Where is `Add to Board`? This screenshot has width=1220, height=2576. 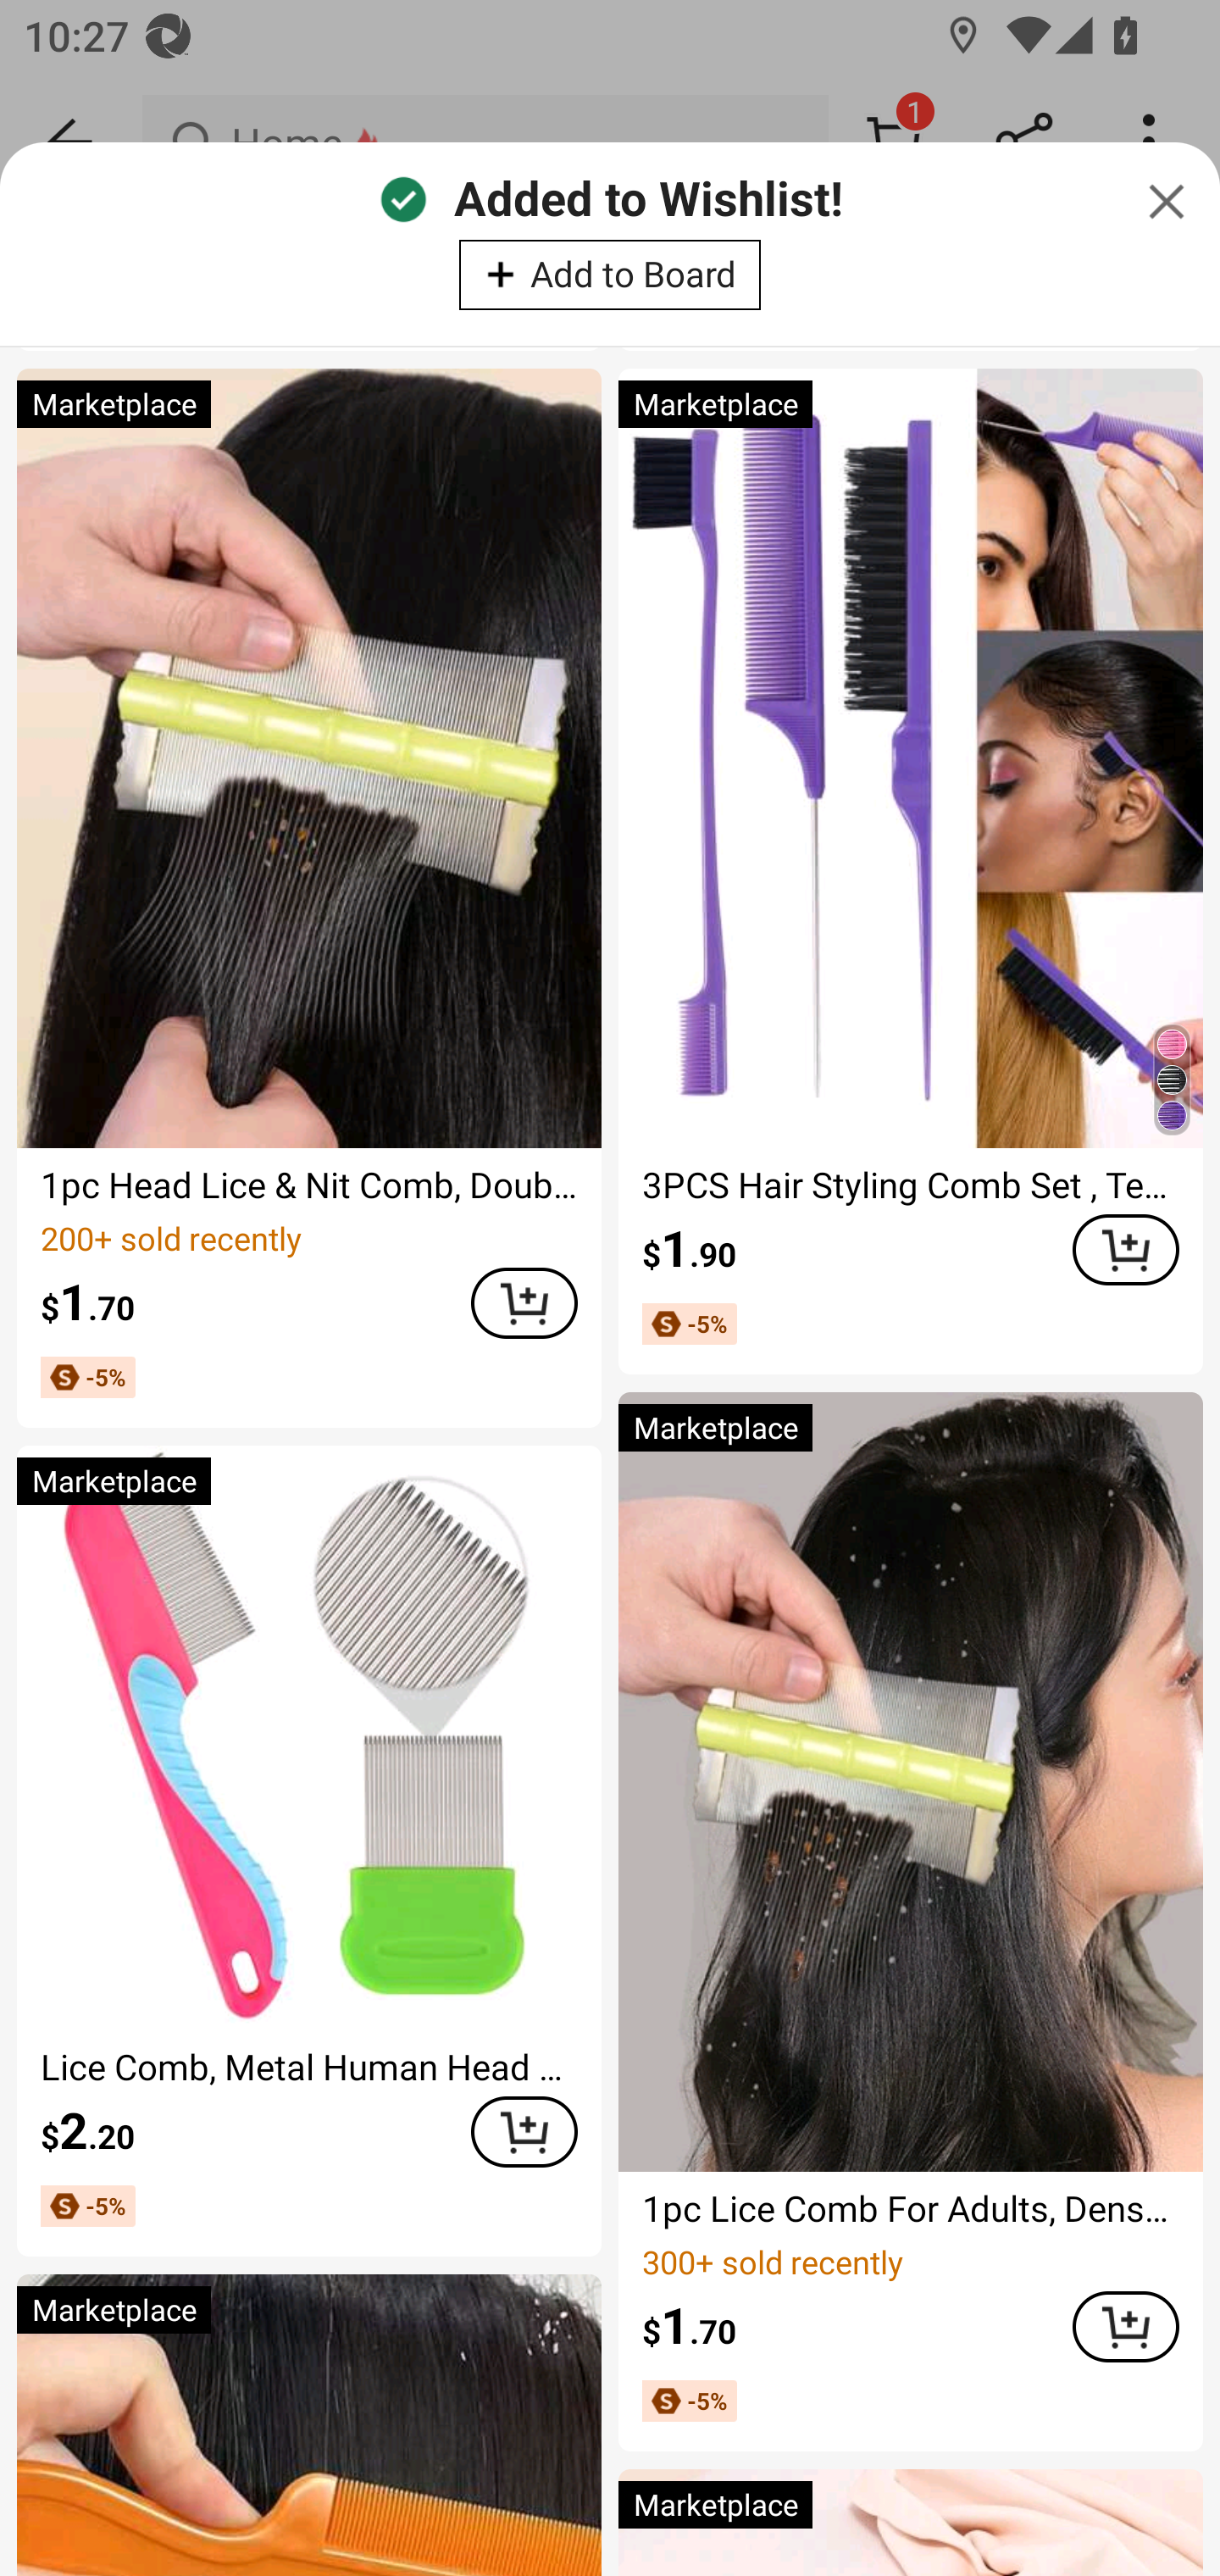 Add to Board is located at coordinates (610, 274).